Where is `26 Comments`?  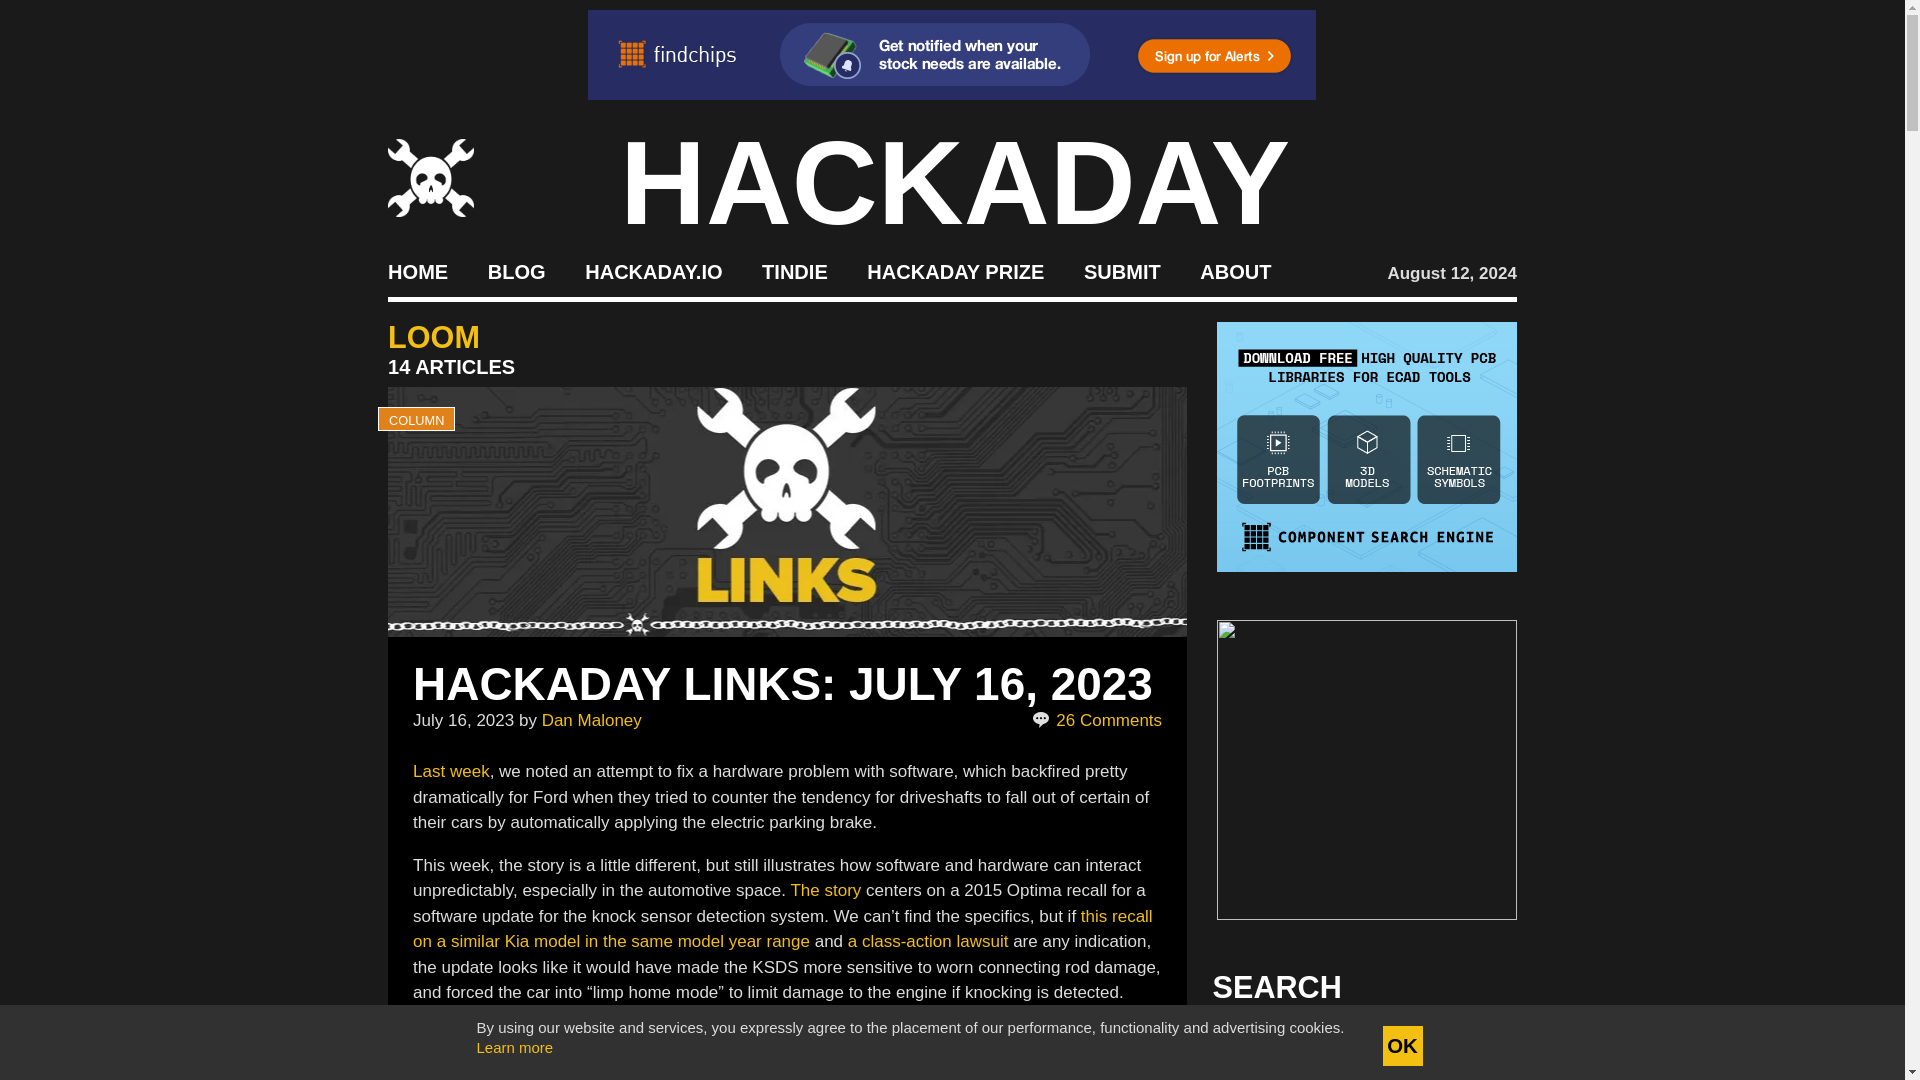 26 Comments is located at coordinates (1098, 721).